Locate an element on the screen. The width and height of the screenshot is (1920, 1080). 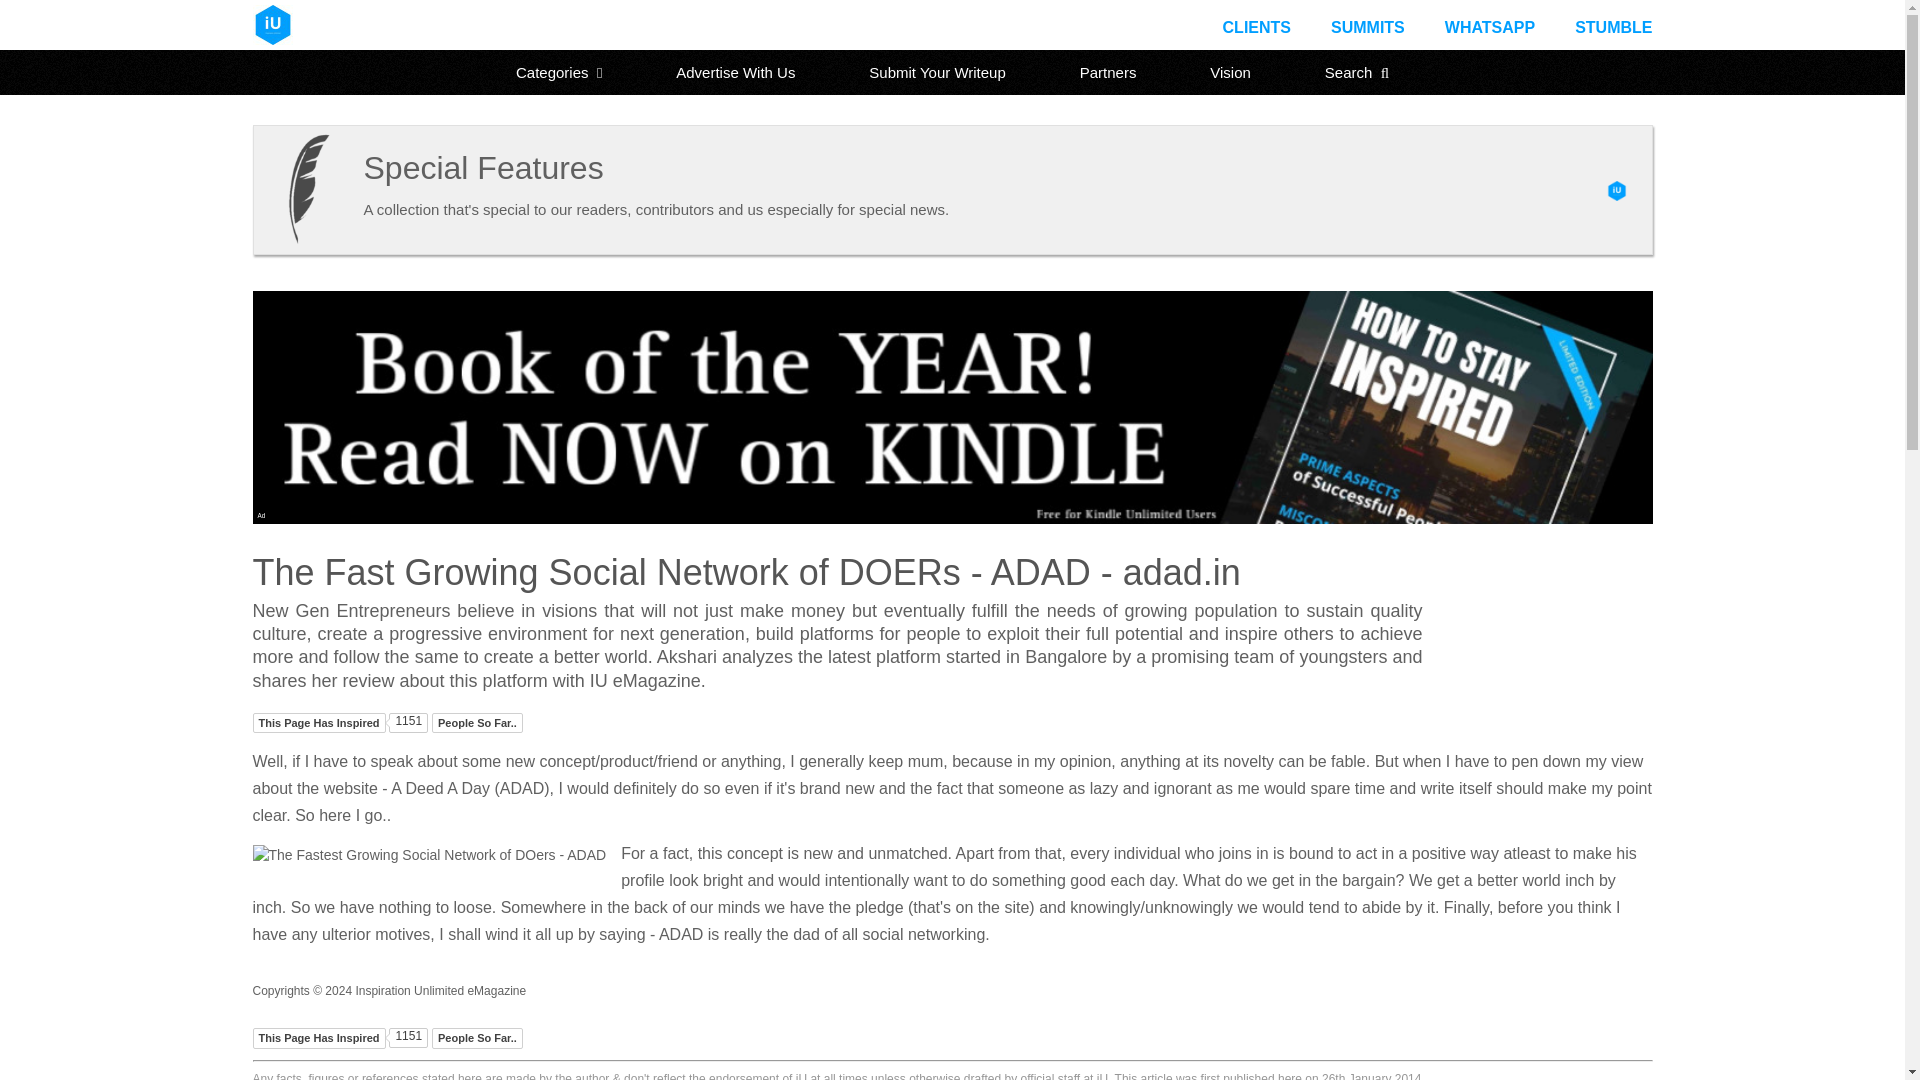
Search   is located at coordinates (1357, 72).